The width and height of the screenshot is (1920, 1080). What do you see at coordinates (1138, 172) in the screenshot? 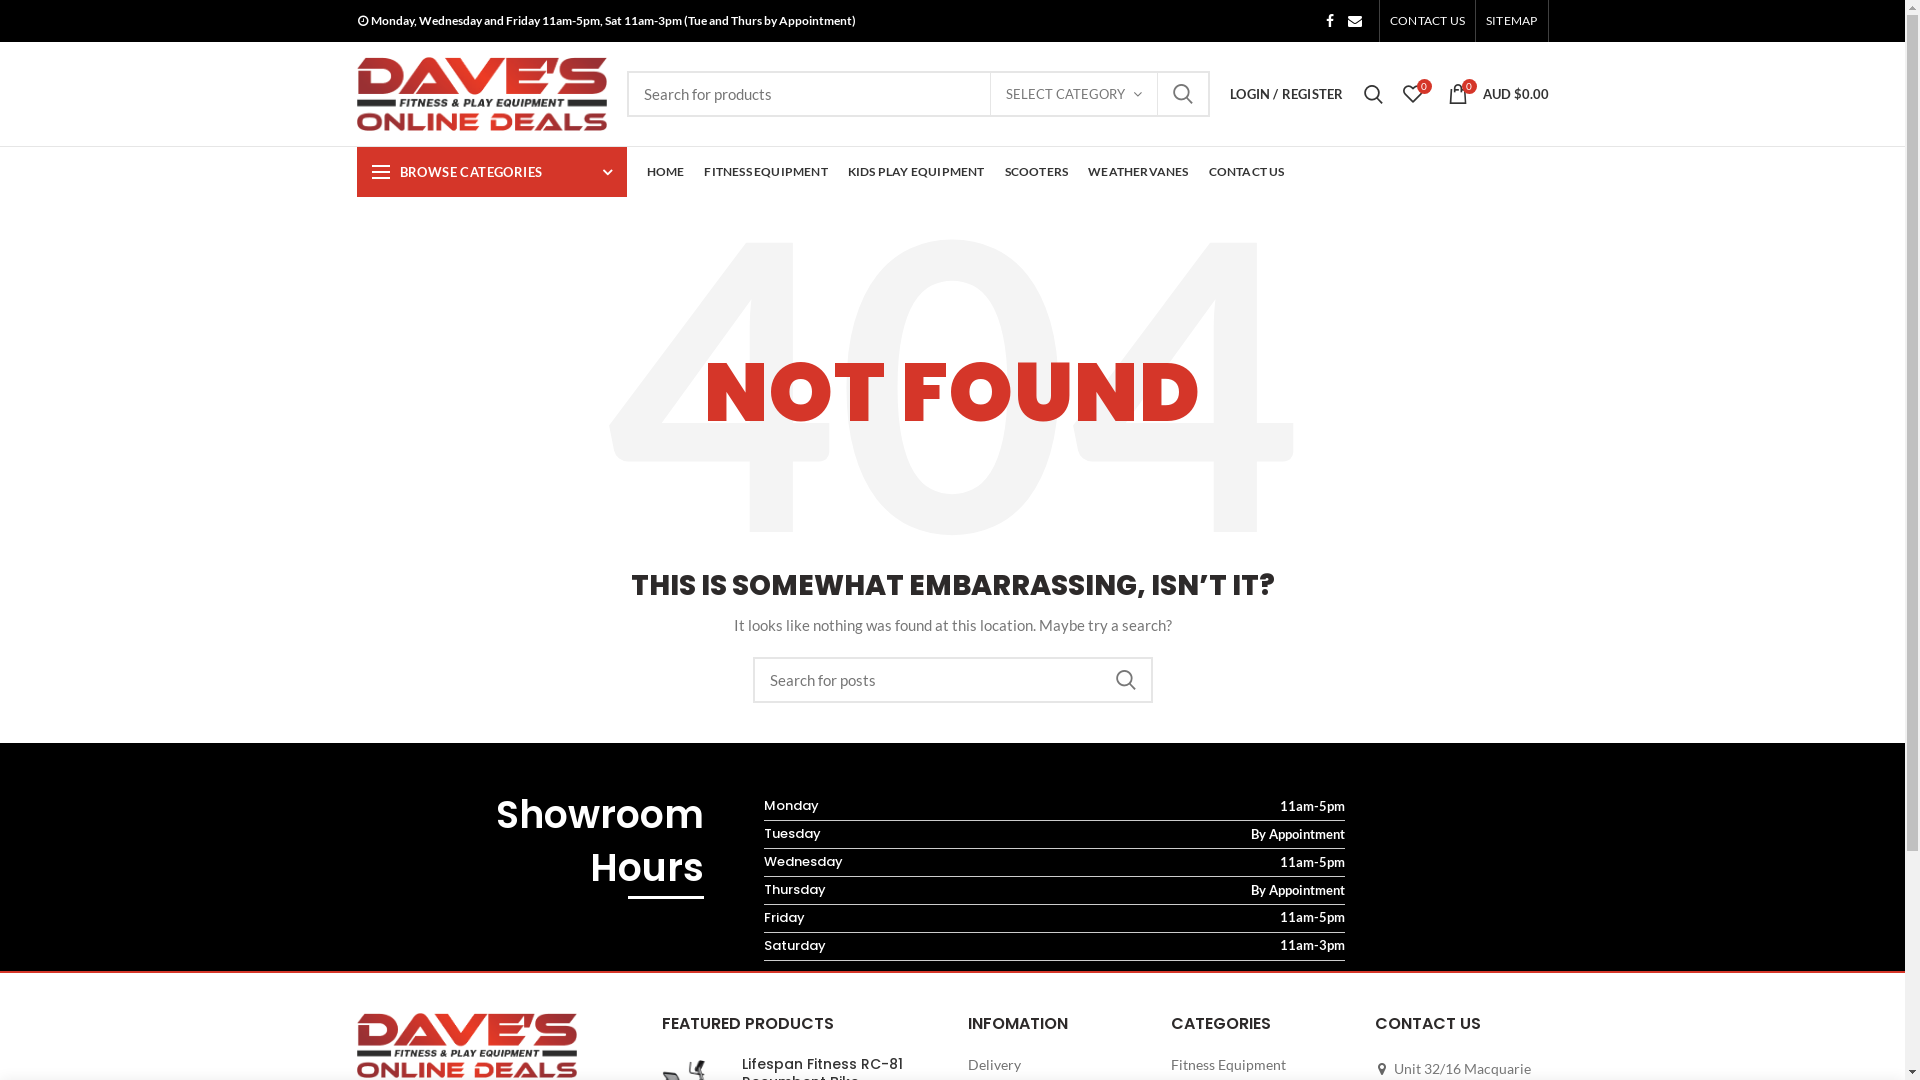
I see `WEATHERVANES` at bounding box center [1138, 172].